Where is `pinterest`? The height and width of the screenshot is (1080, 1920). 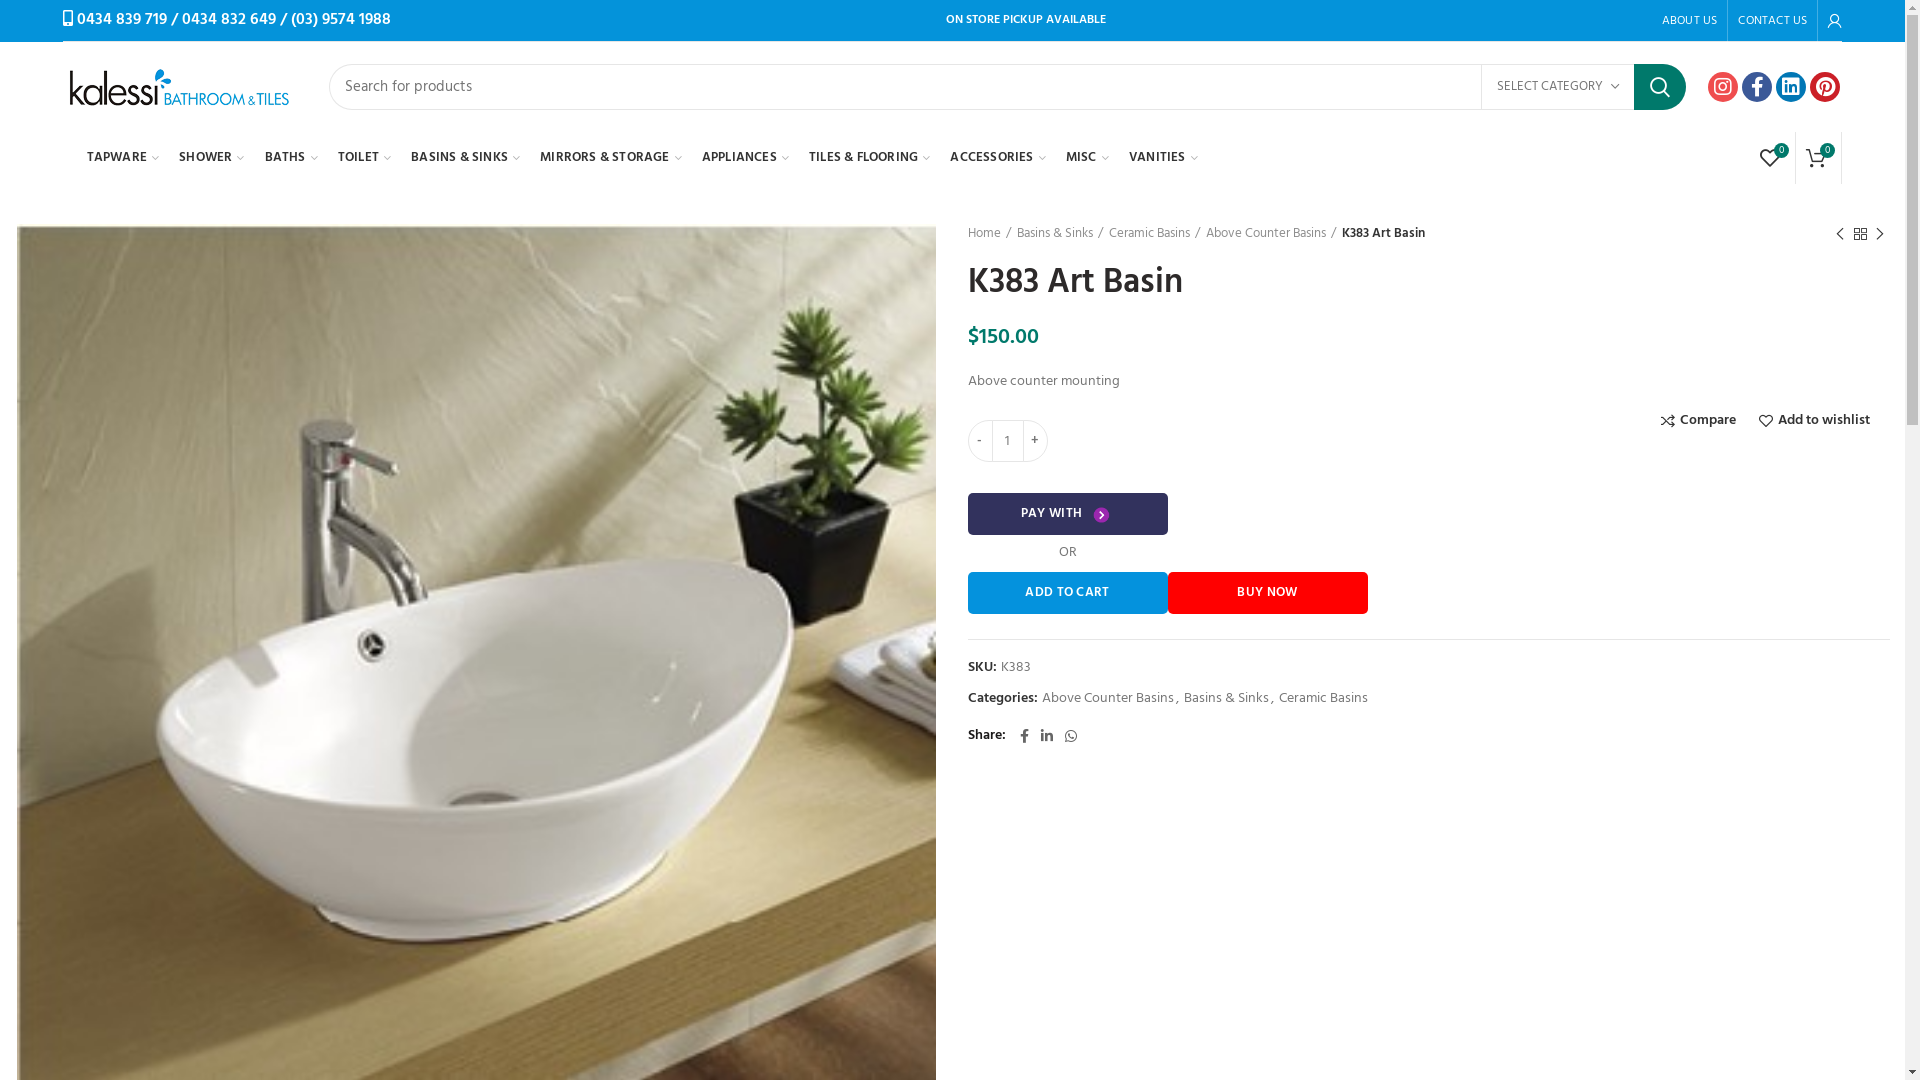 pinterest is located at coordinates (1826, 87).